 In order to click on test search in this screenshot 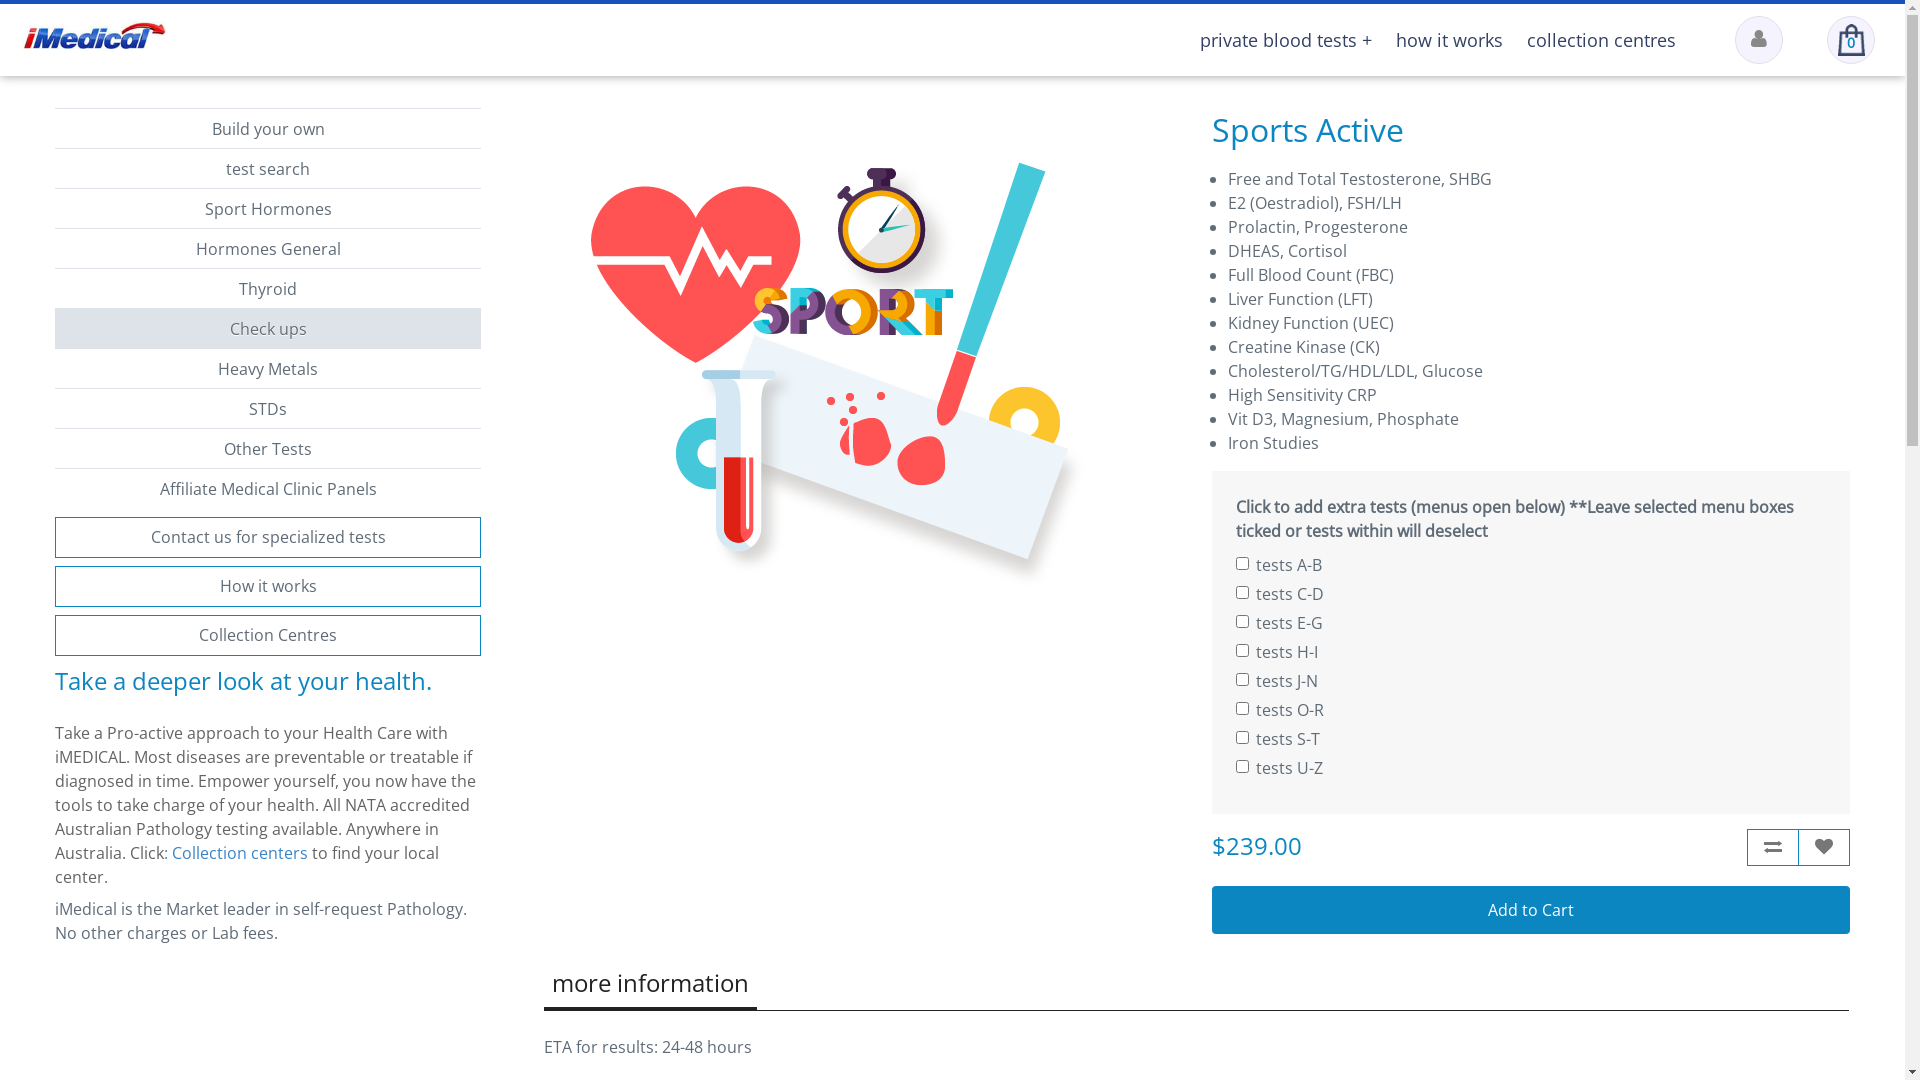, I will do `click(268, 168)`.